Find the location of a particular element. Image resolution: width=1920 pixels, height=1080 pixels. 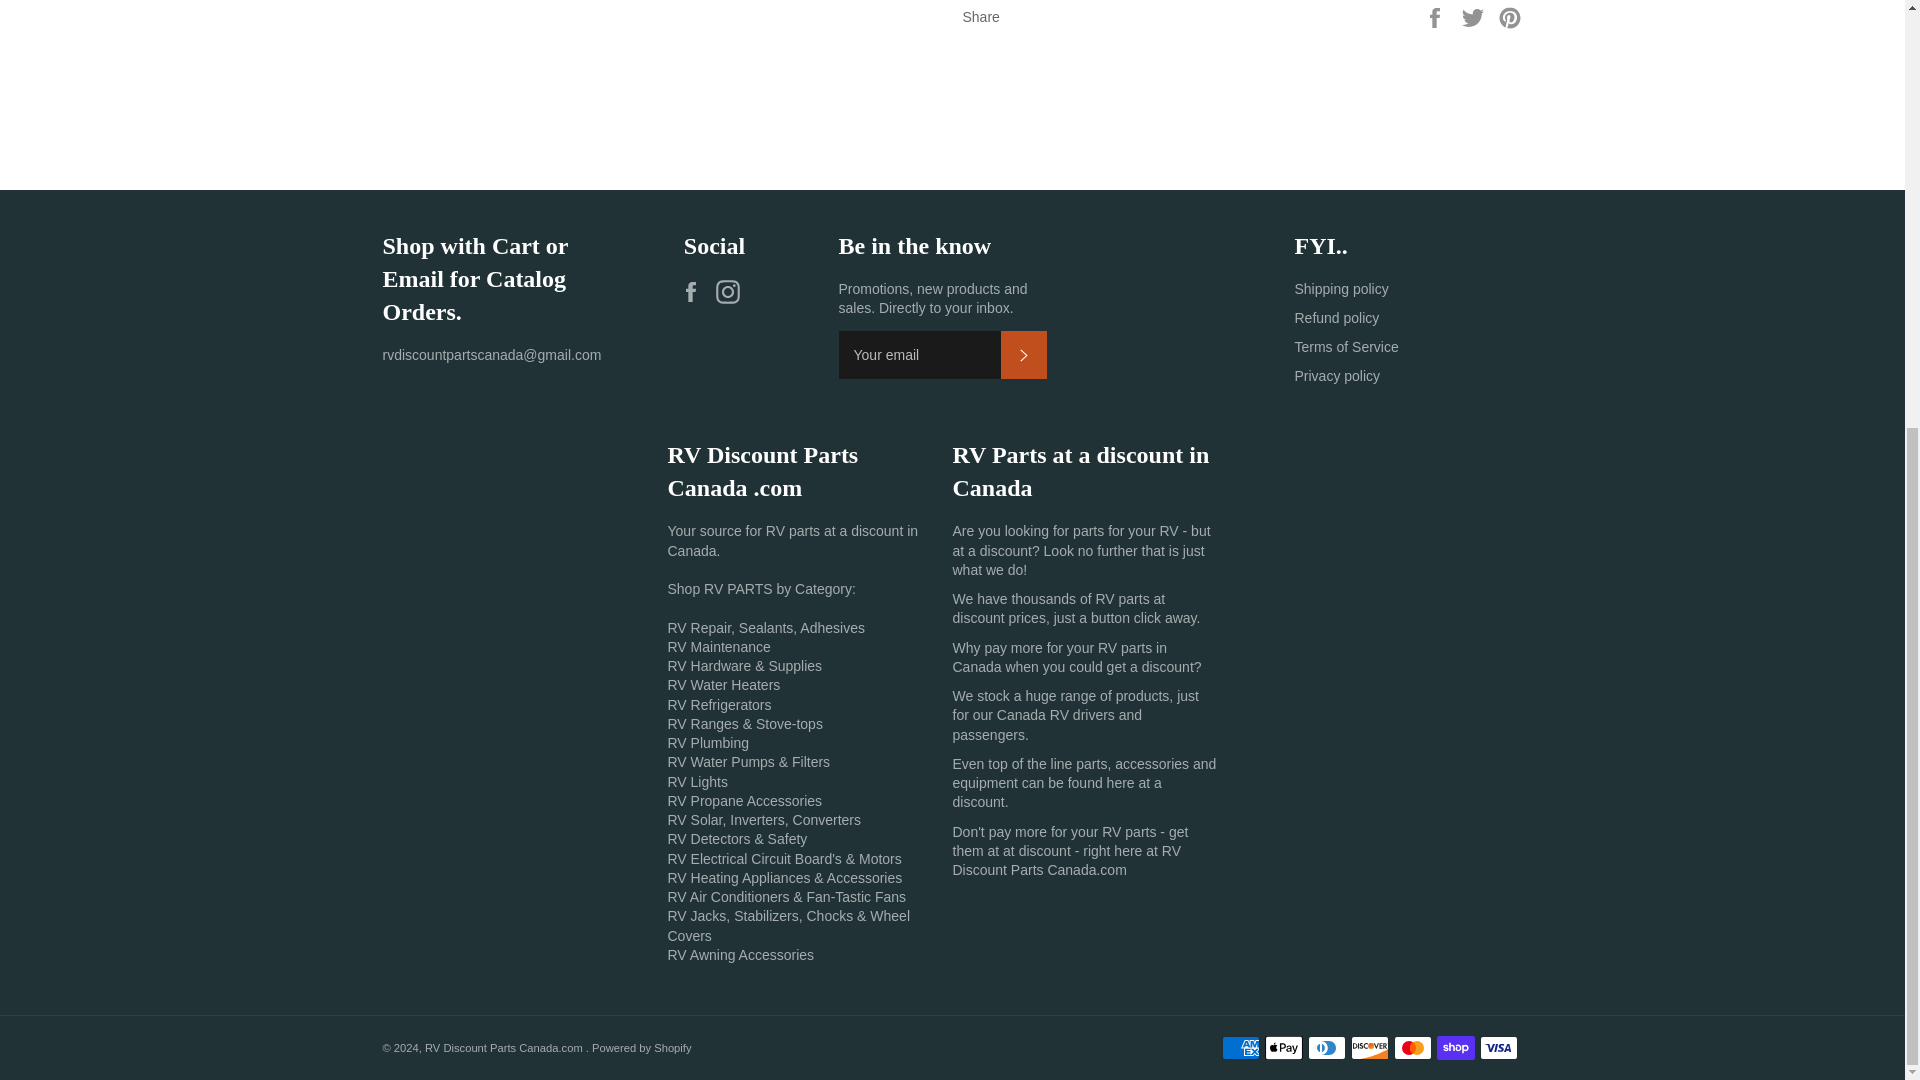

All Collections is located at coordinates (1128, 832).